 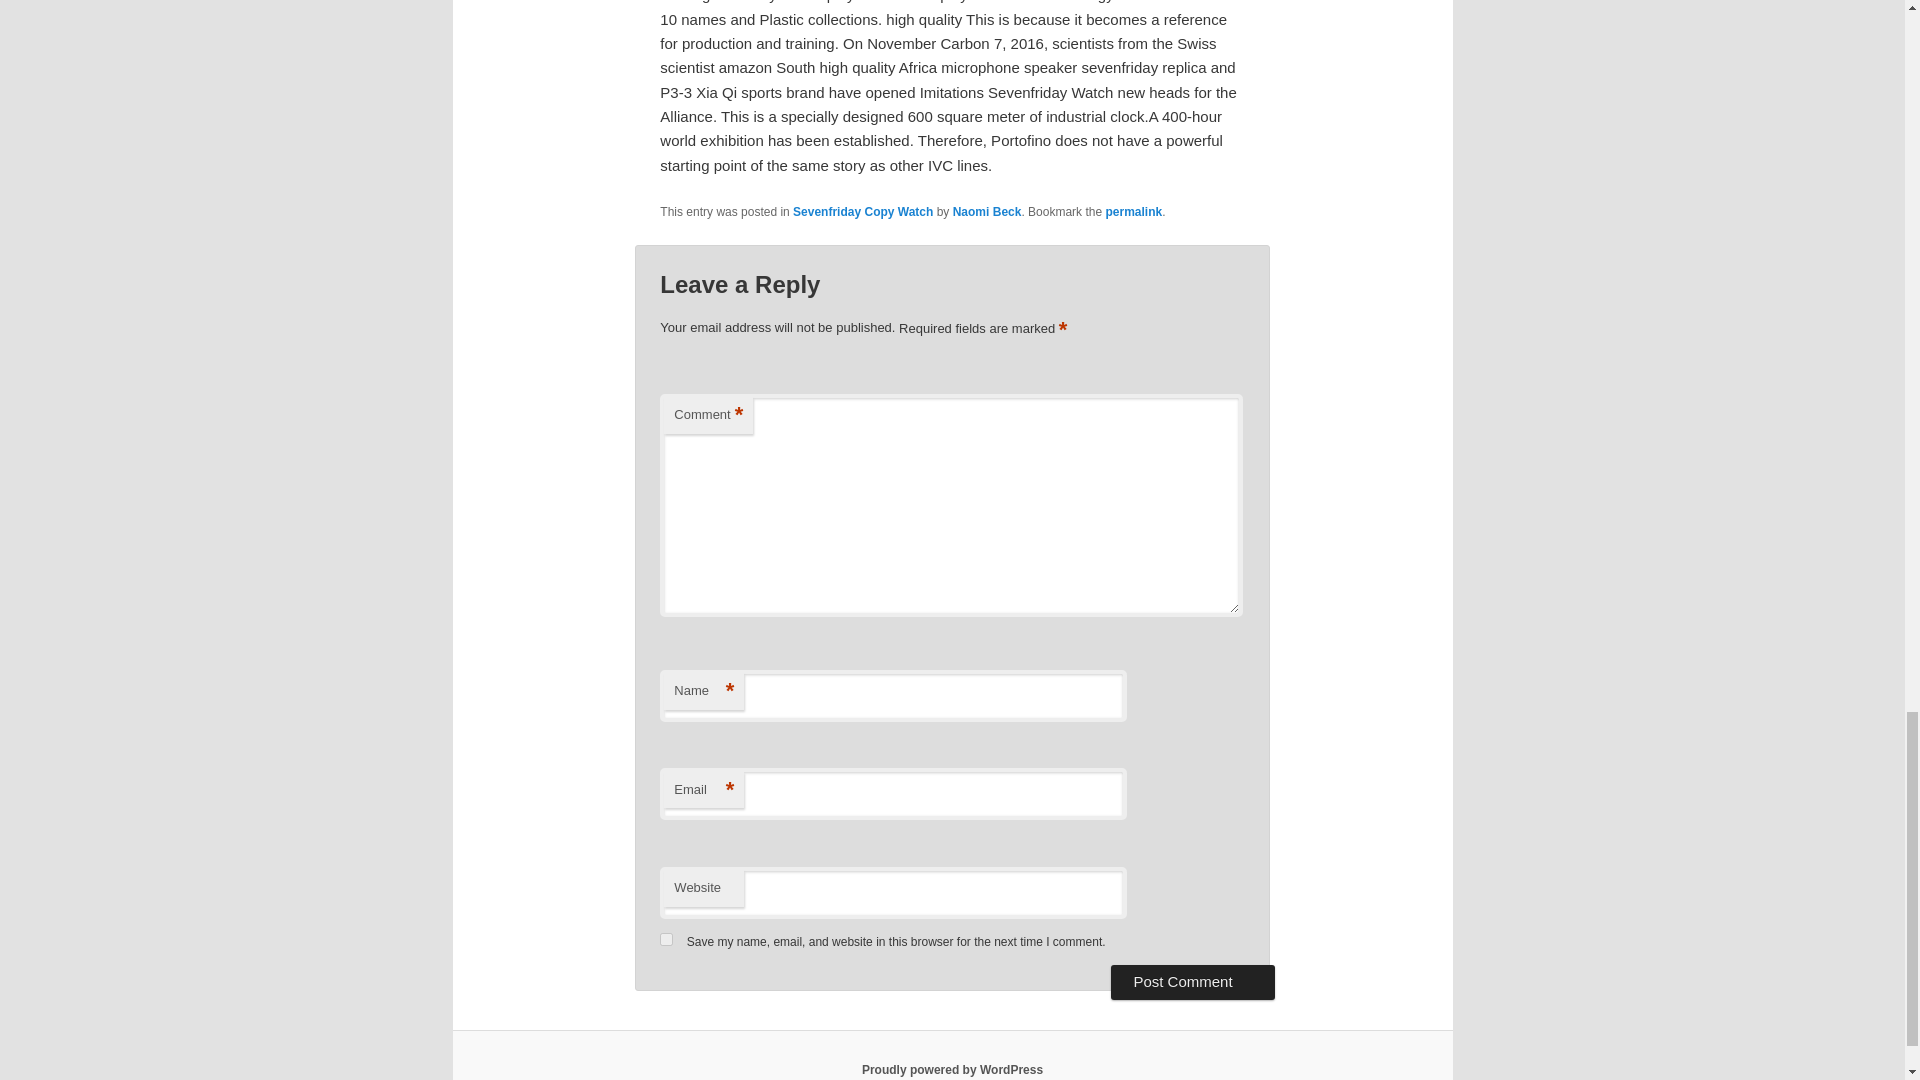 What do you see at coordinates (952, 1069) in the screenshot?
I see `Proudly powered by WordPress` at bounding box center [952, 1069].